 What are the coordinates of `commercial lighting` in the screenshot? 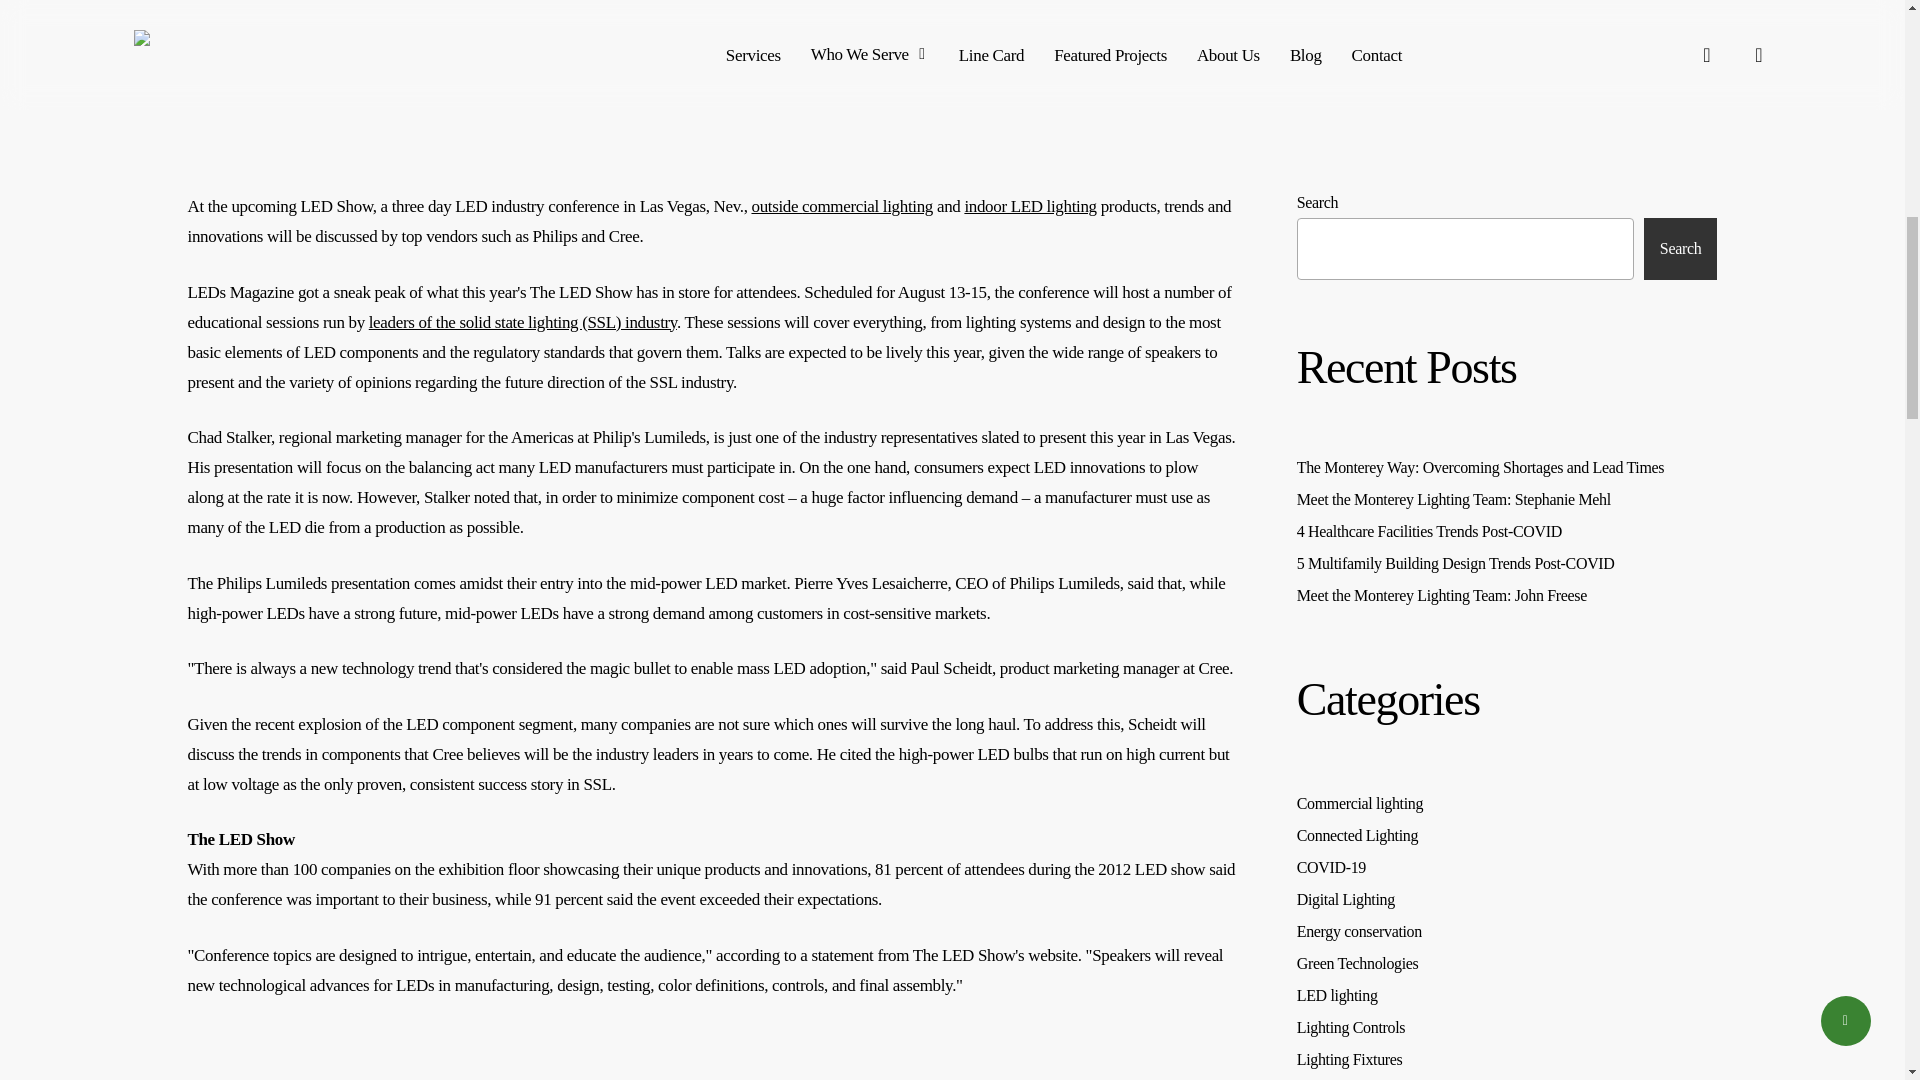 It's located at (868, 206).